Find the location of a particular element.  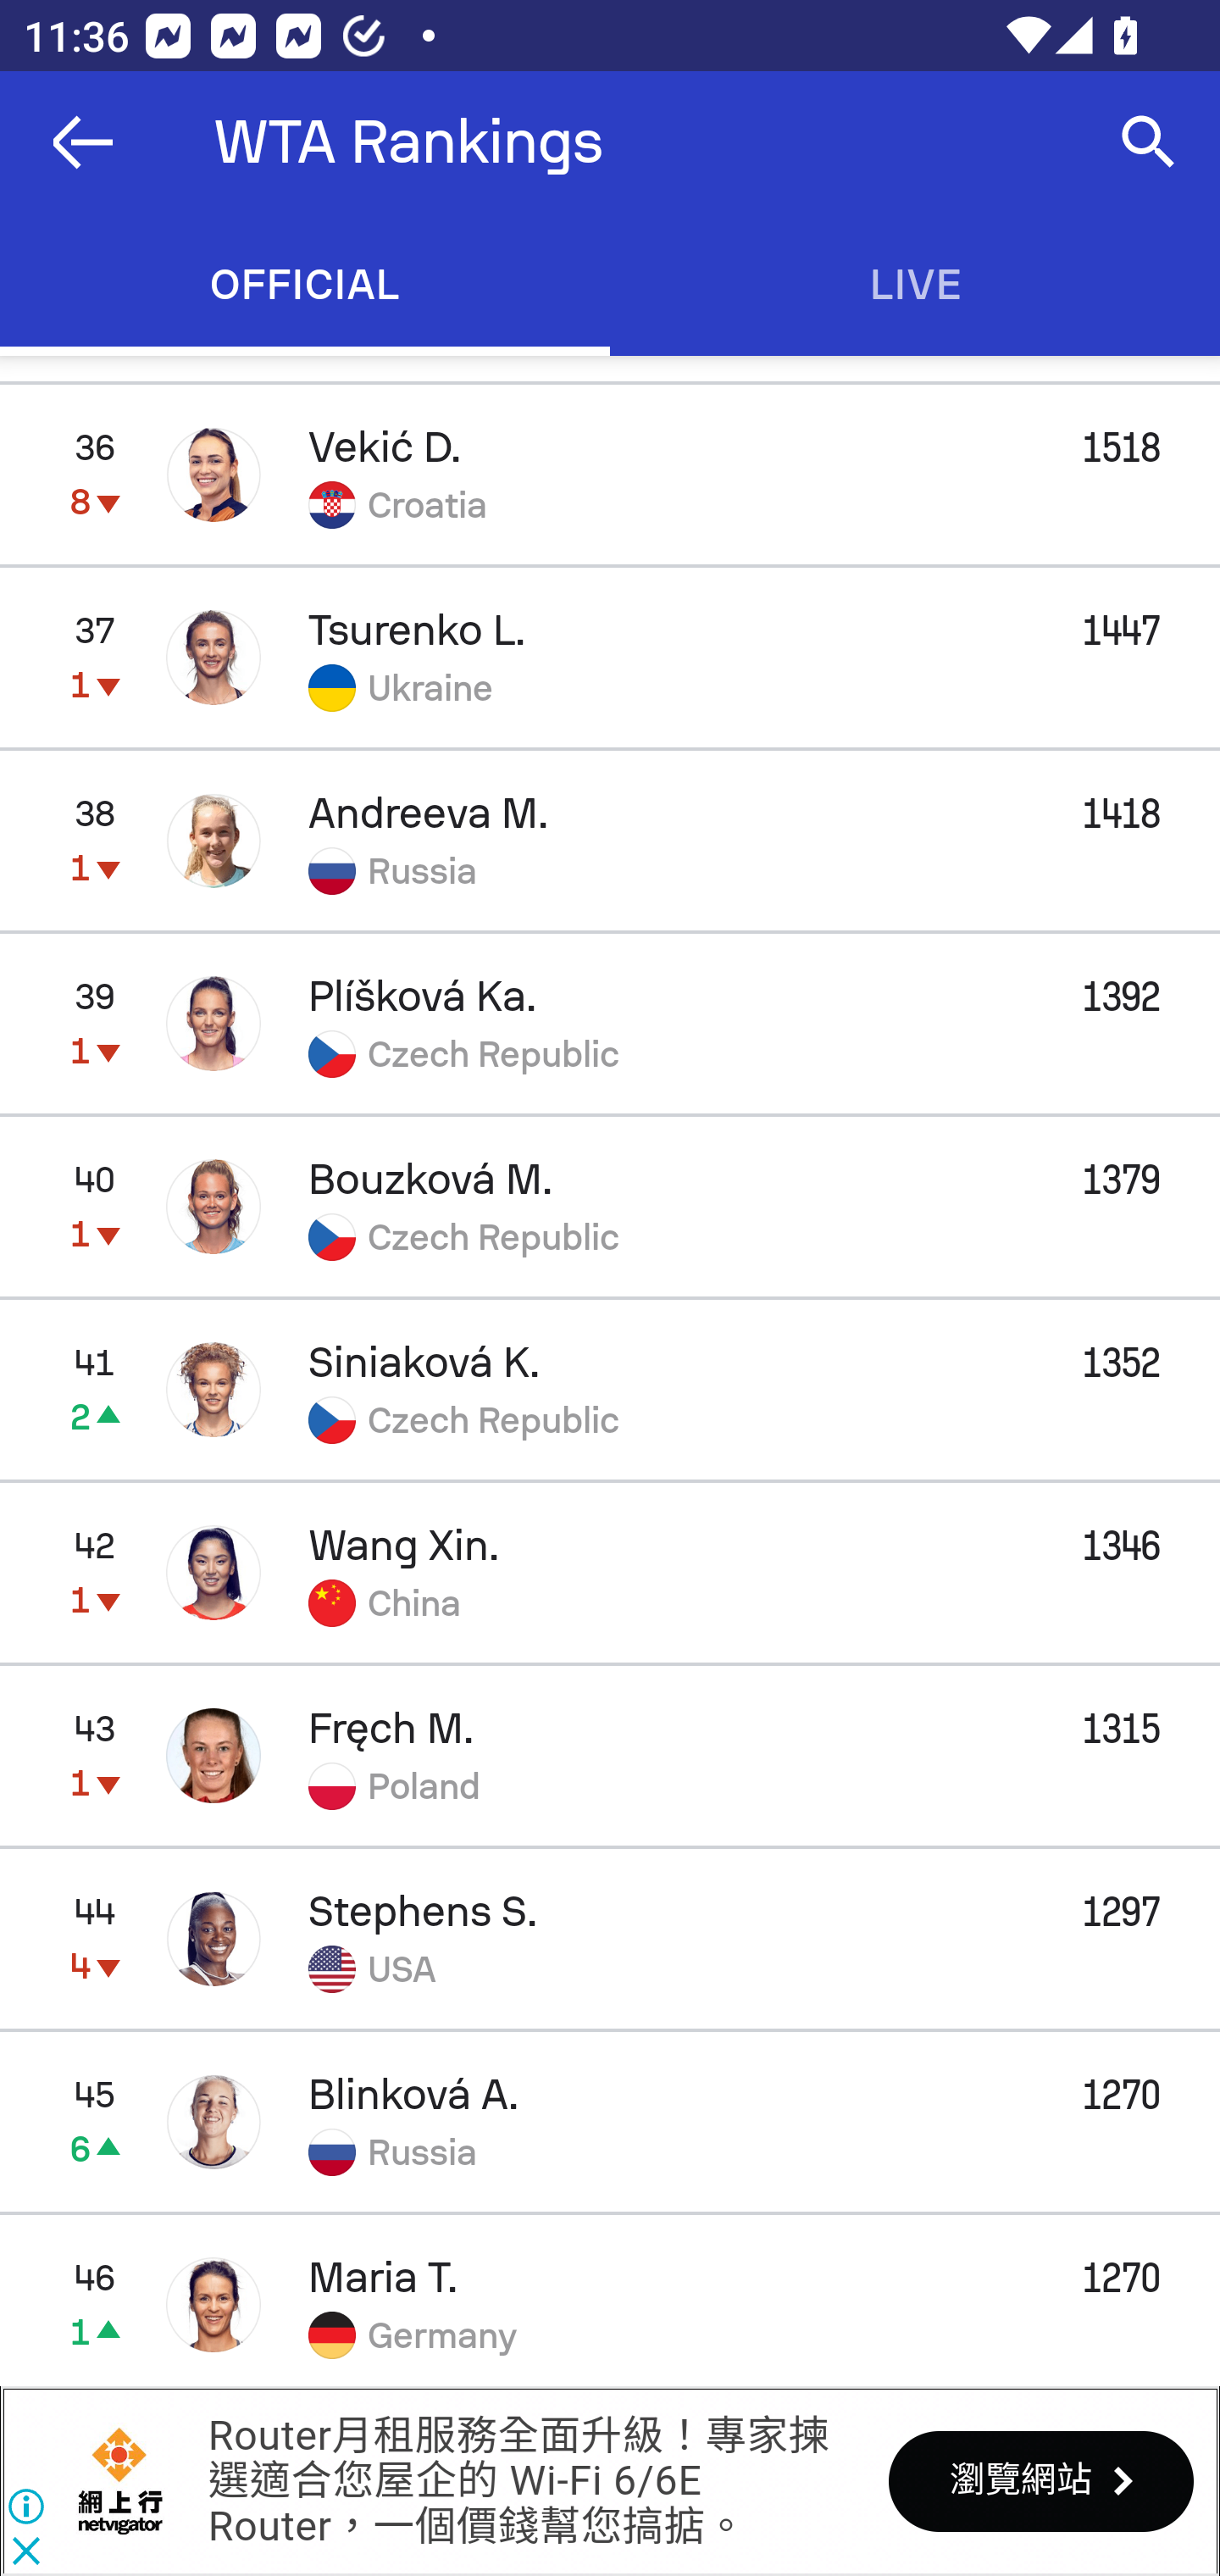

網上行 Netvigator is located at coordinates (120, 2481).